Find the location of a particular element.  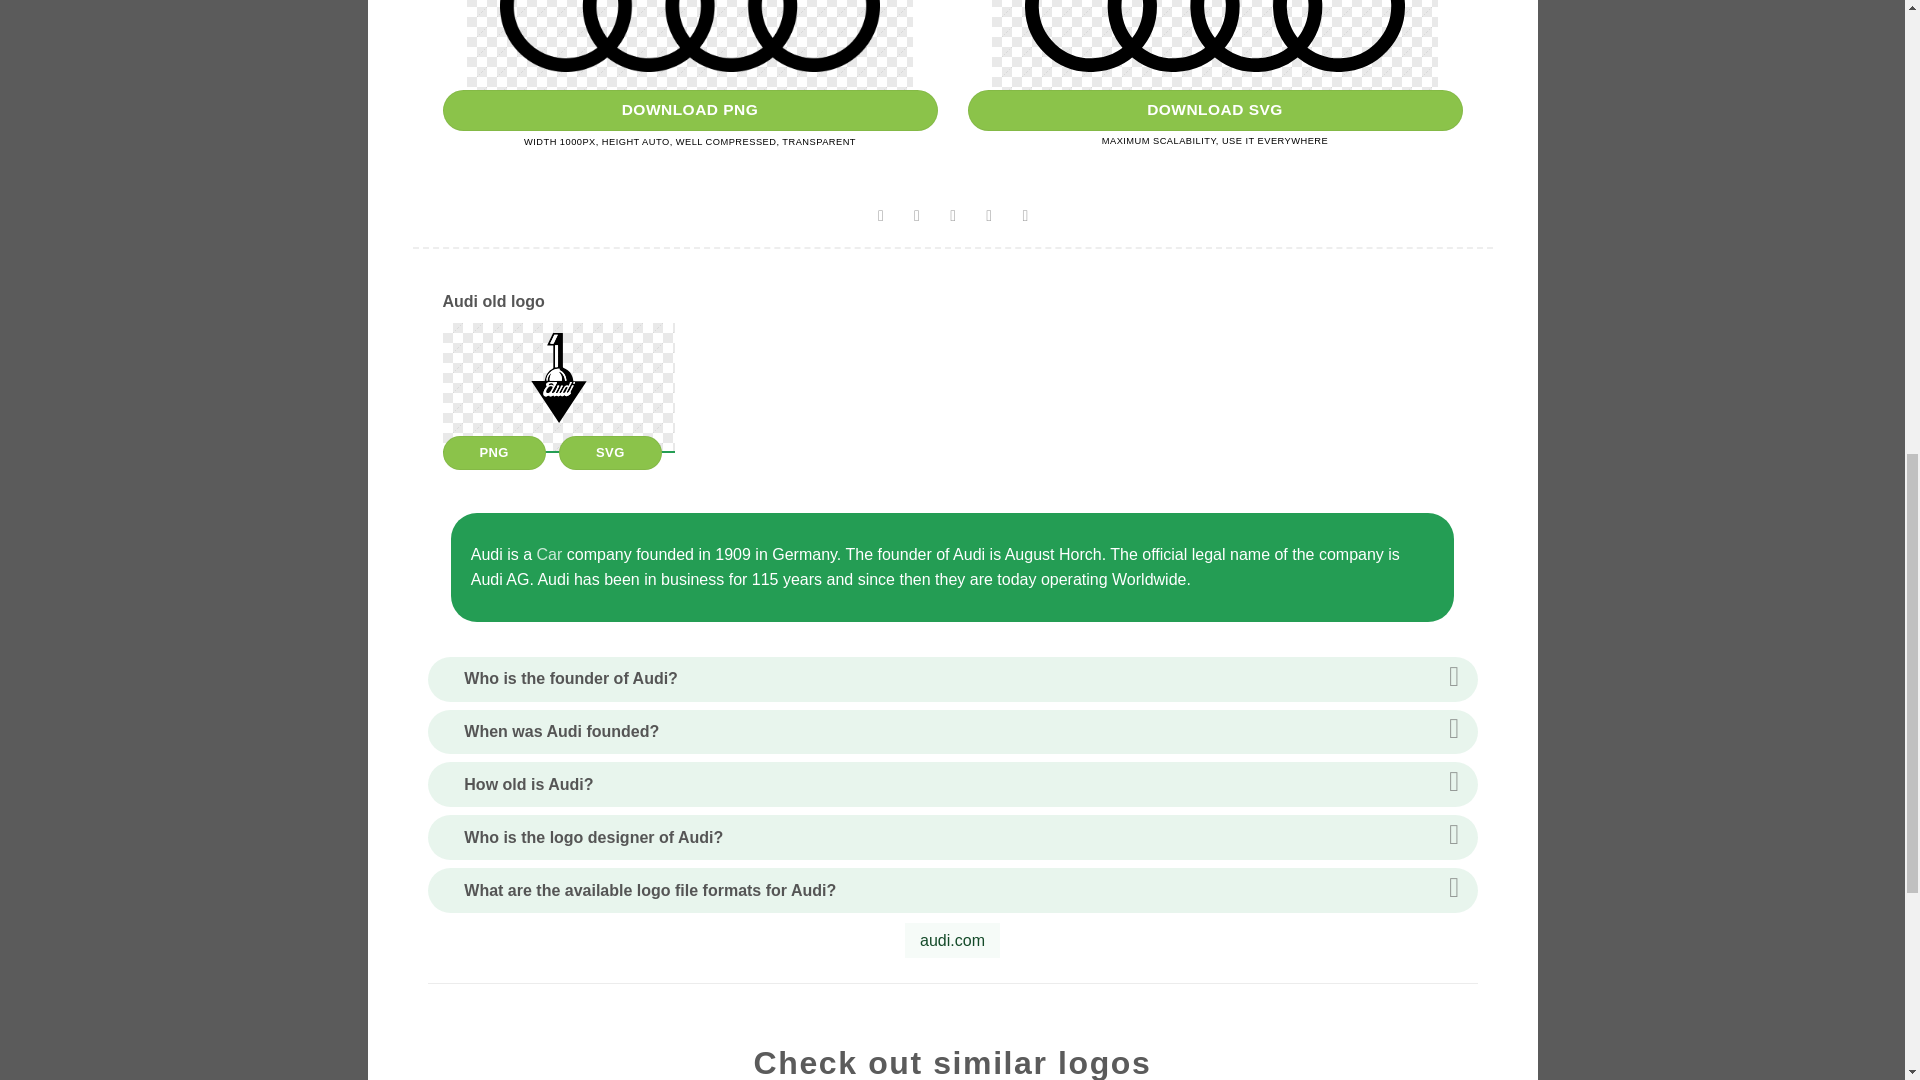

DOWNLOAD PNG is located at coordinates (688, 110).